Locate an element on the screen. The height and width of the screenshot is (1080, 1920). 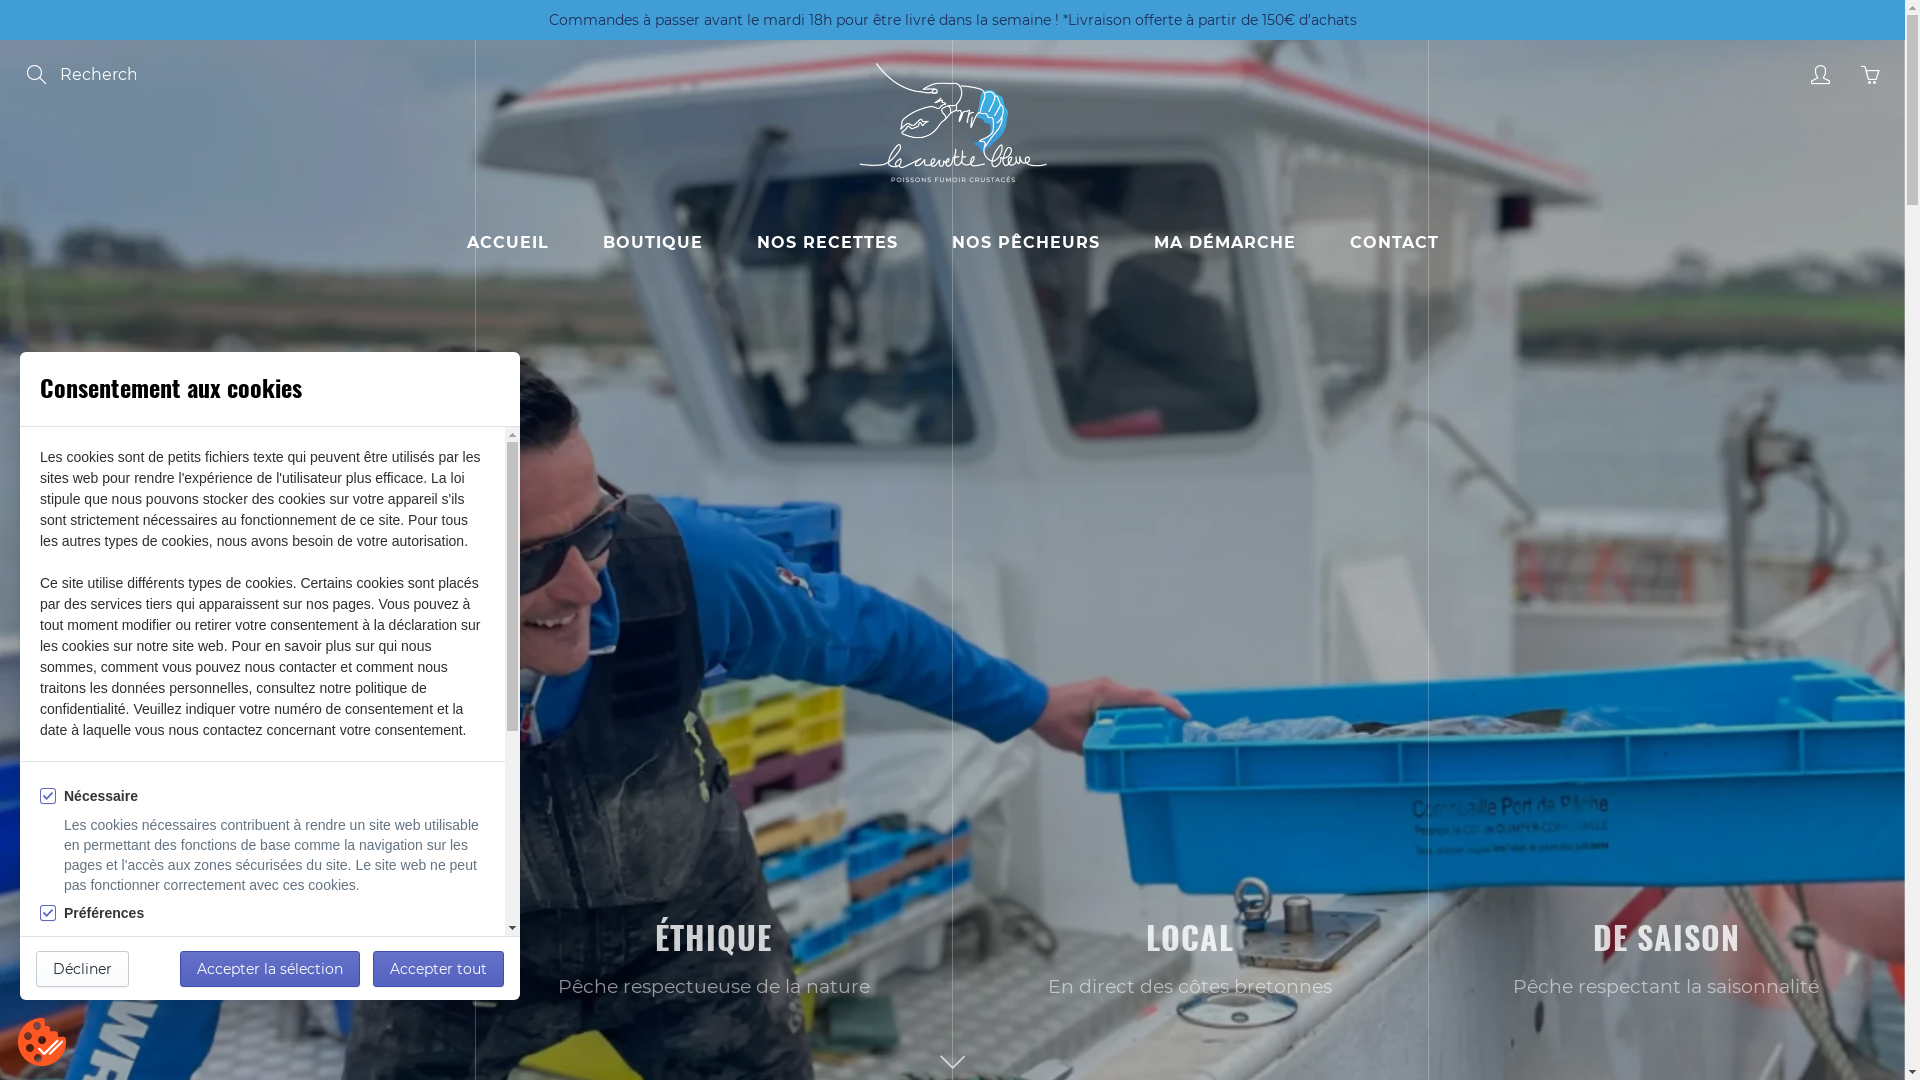
BOUTIQUE is located at coordinates (653, 243).